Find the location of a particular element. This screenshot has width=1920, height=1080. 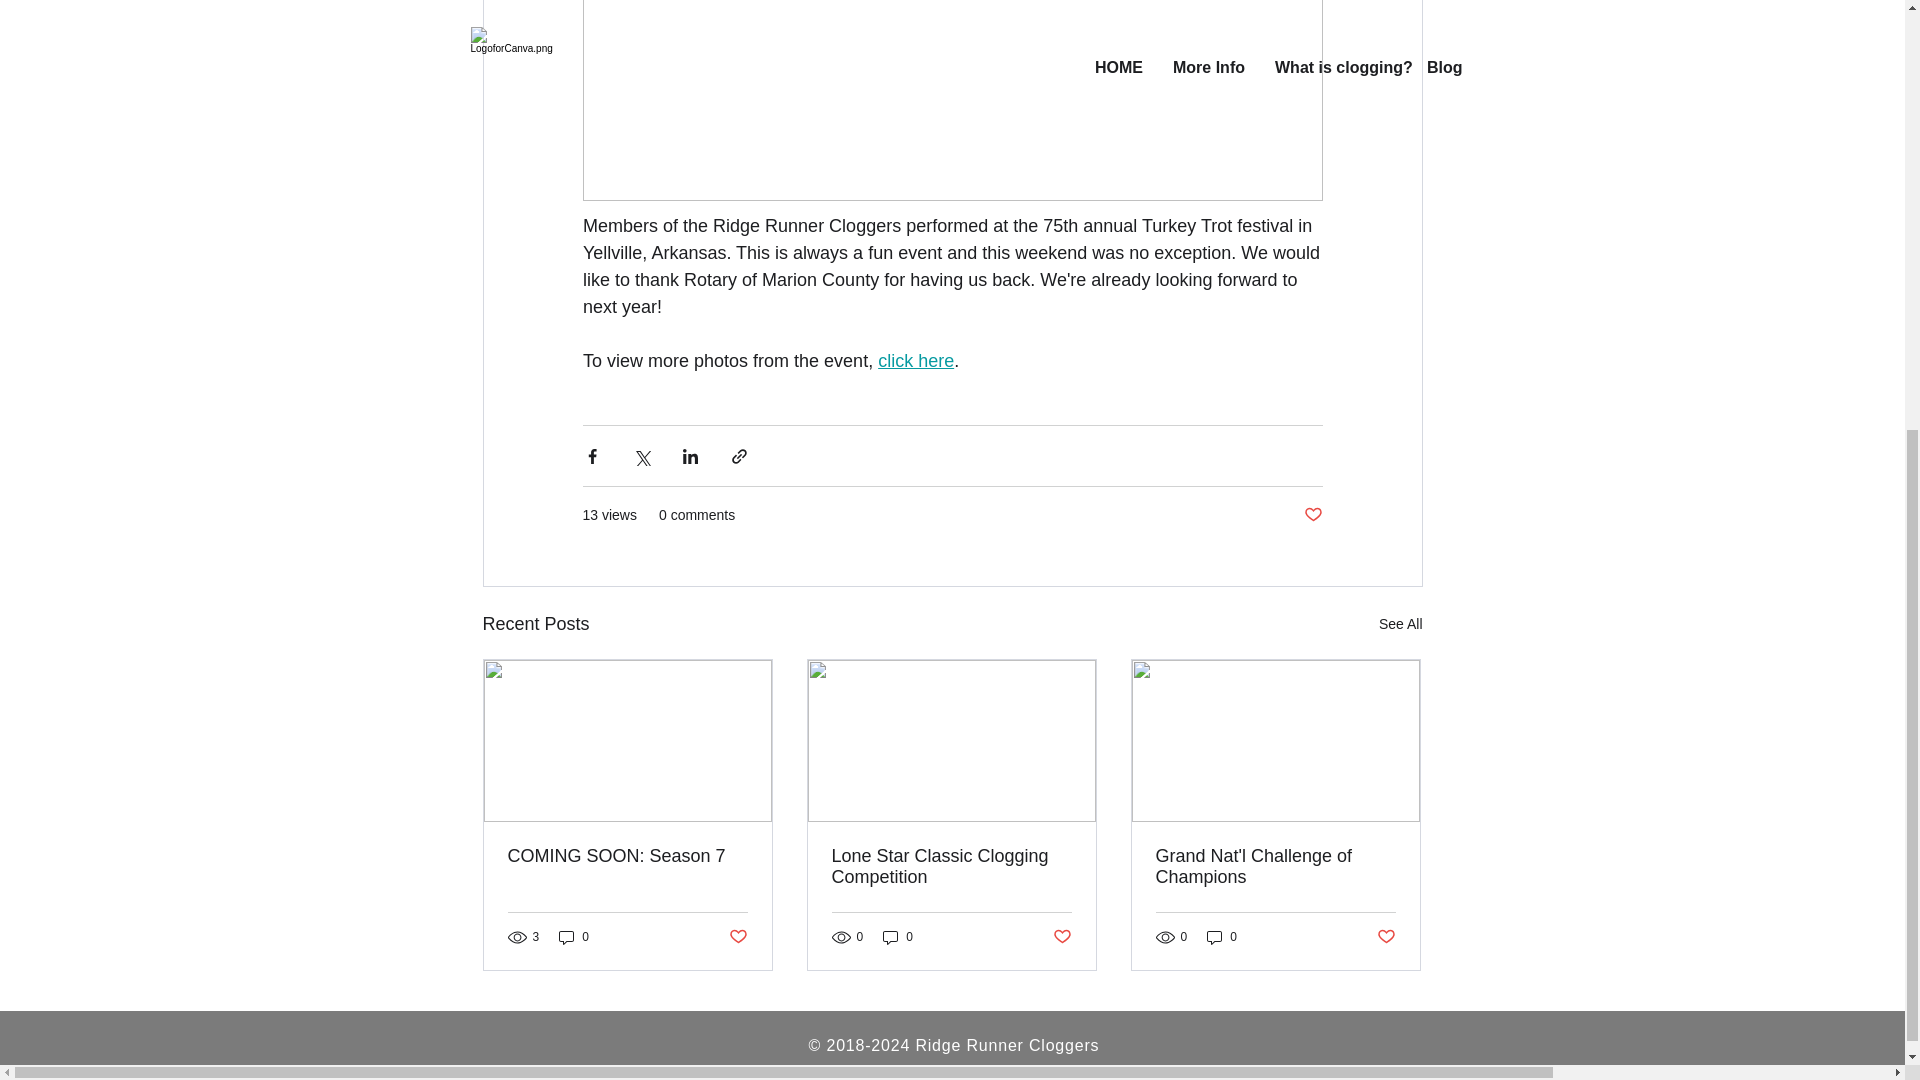

See All is located at coordinates (1400, 624).